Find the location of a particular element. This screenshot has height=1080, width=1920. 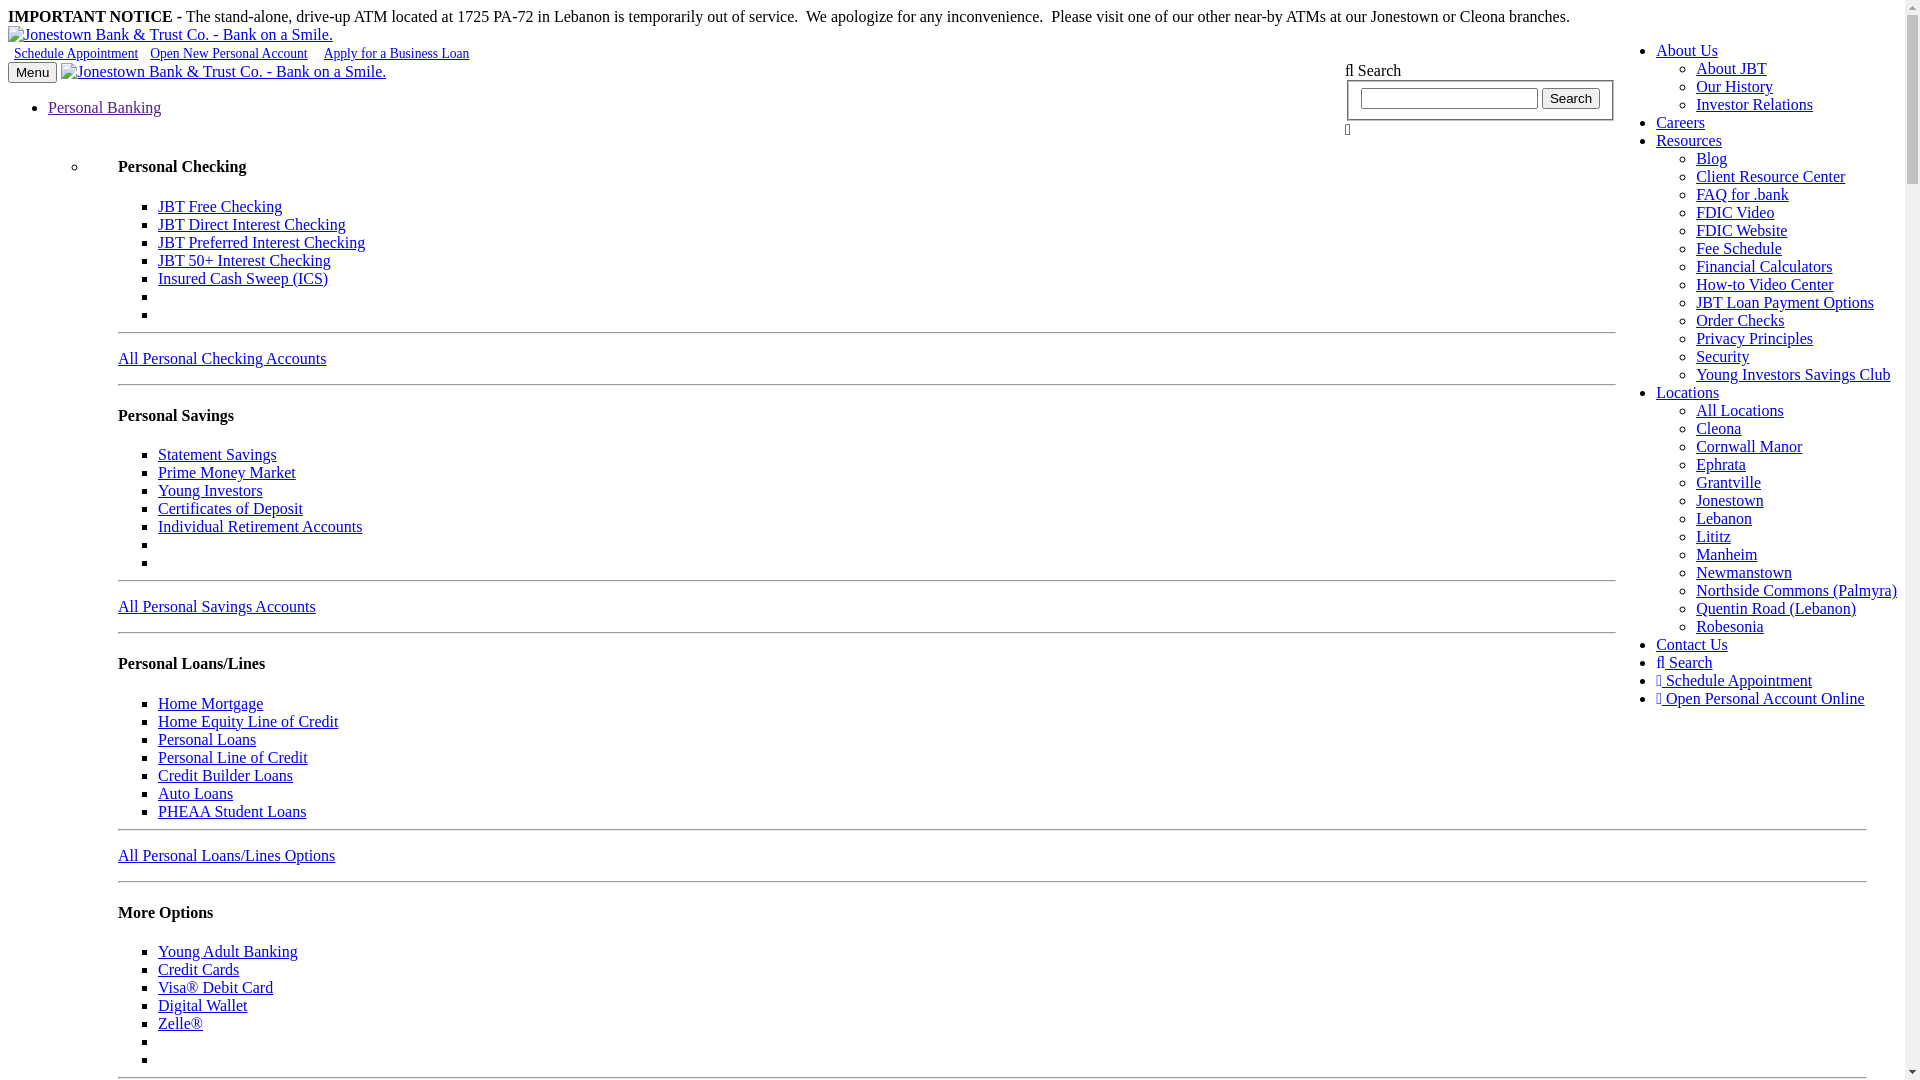

Careers is located at coordinates (1680, 122).